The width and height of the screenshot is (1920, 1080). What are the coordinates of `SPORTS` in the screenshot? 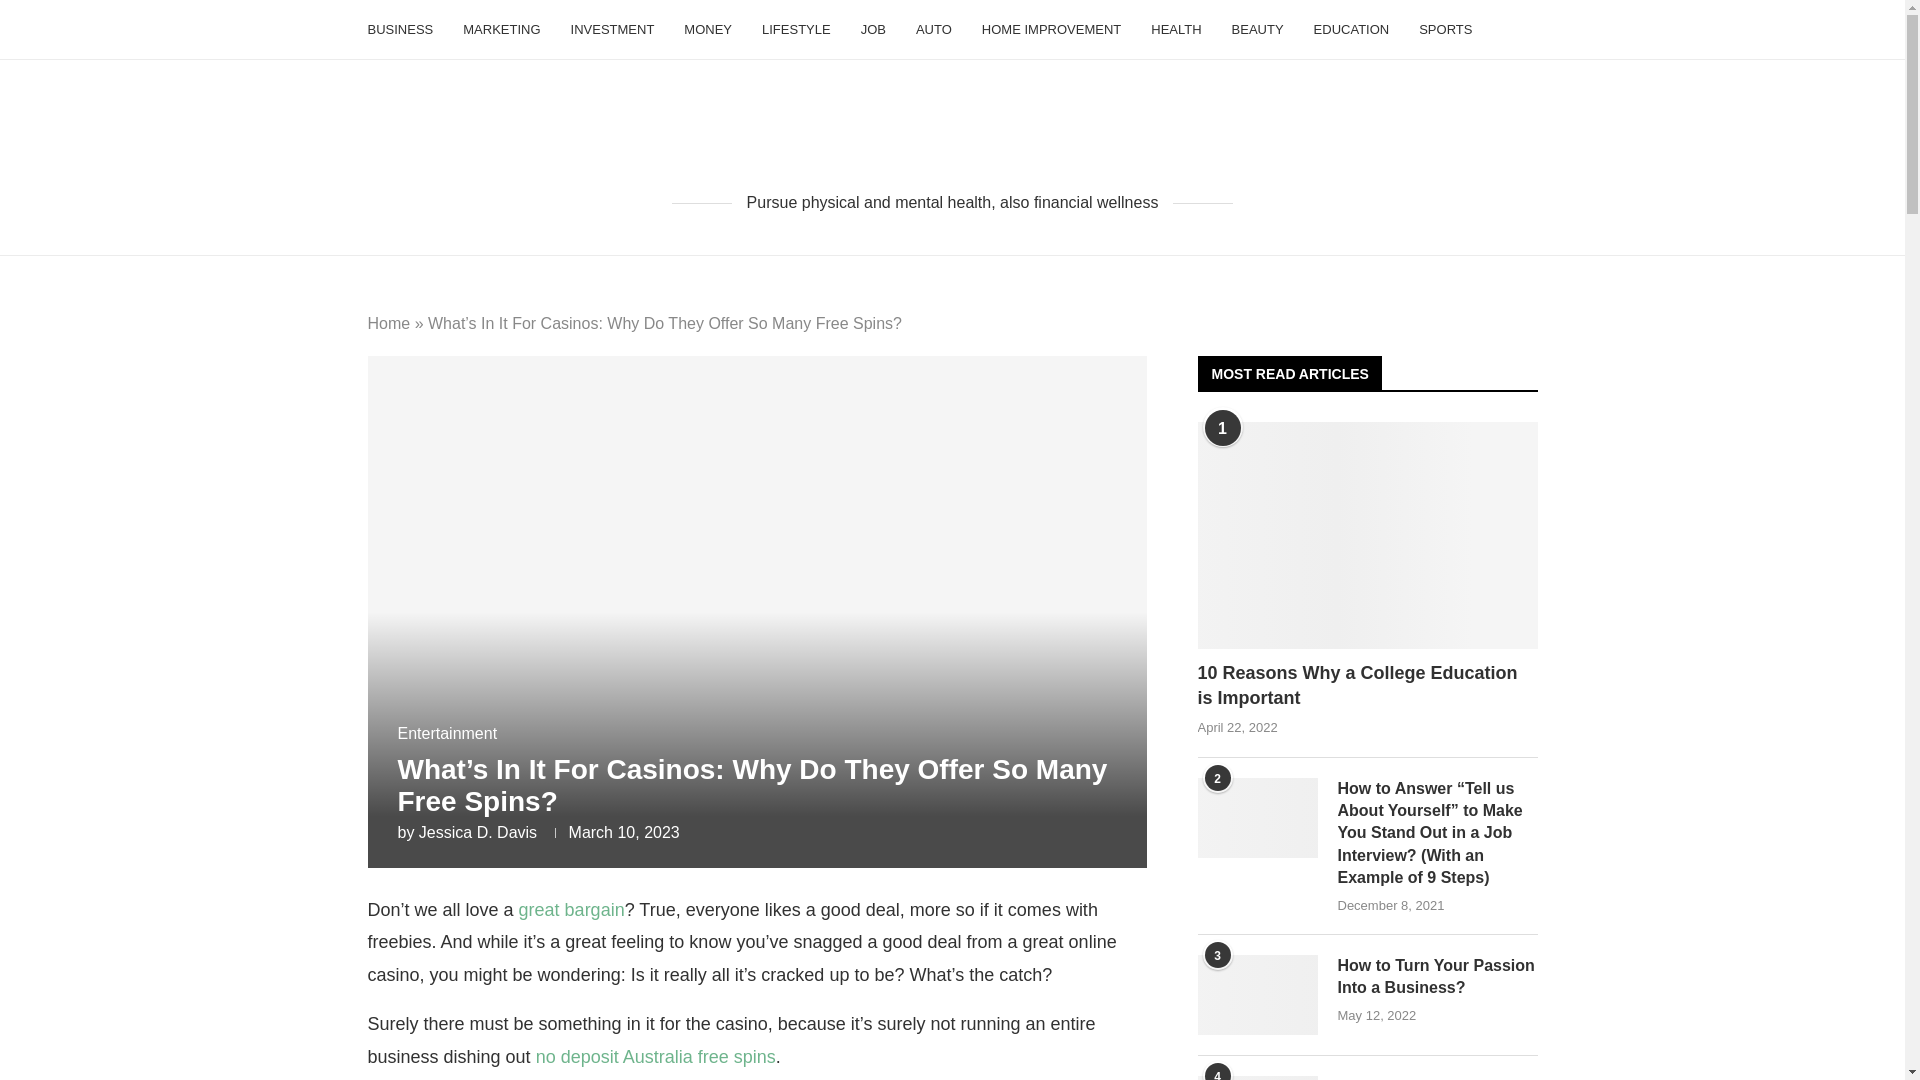 It's located at (1445, 30).